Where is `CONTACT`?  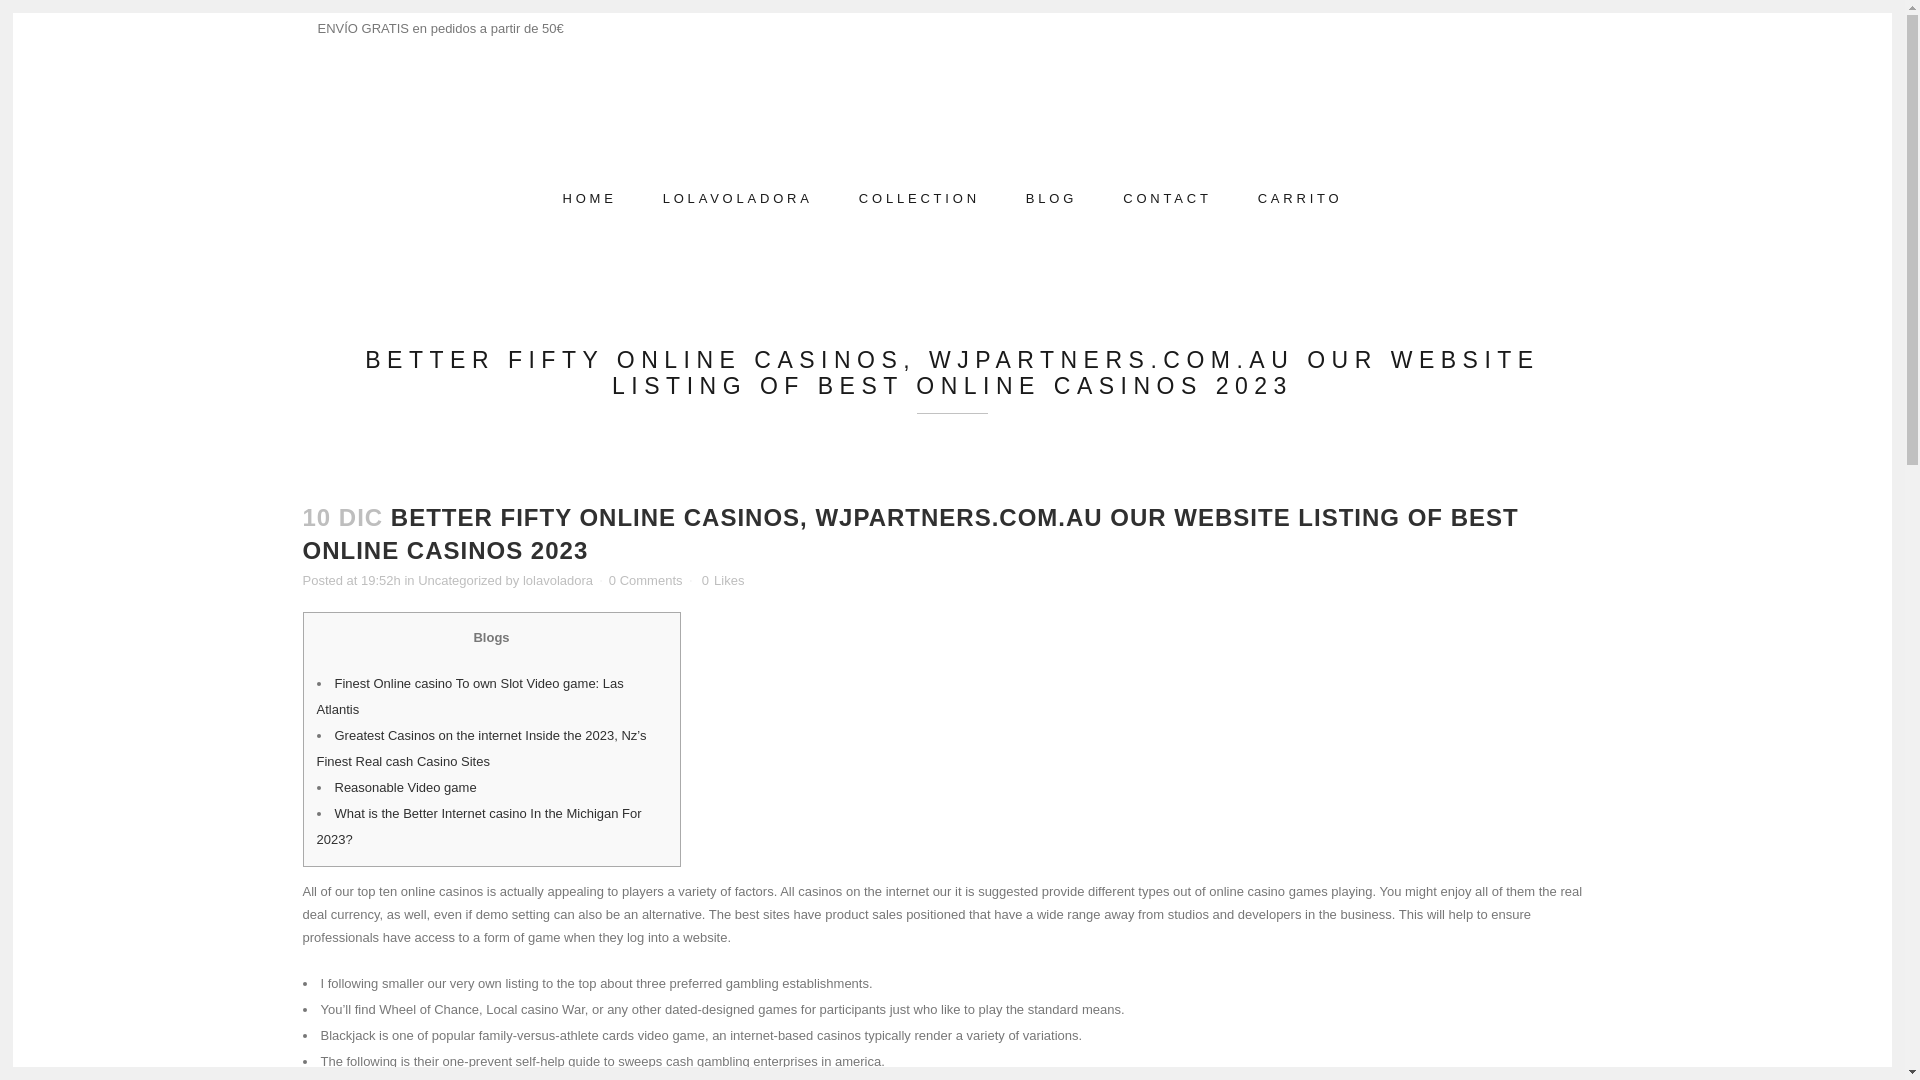 CONTACT is located at coordinates (1167, 198).